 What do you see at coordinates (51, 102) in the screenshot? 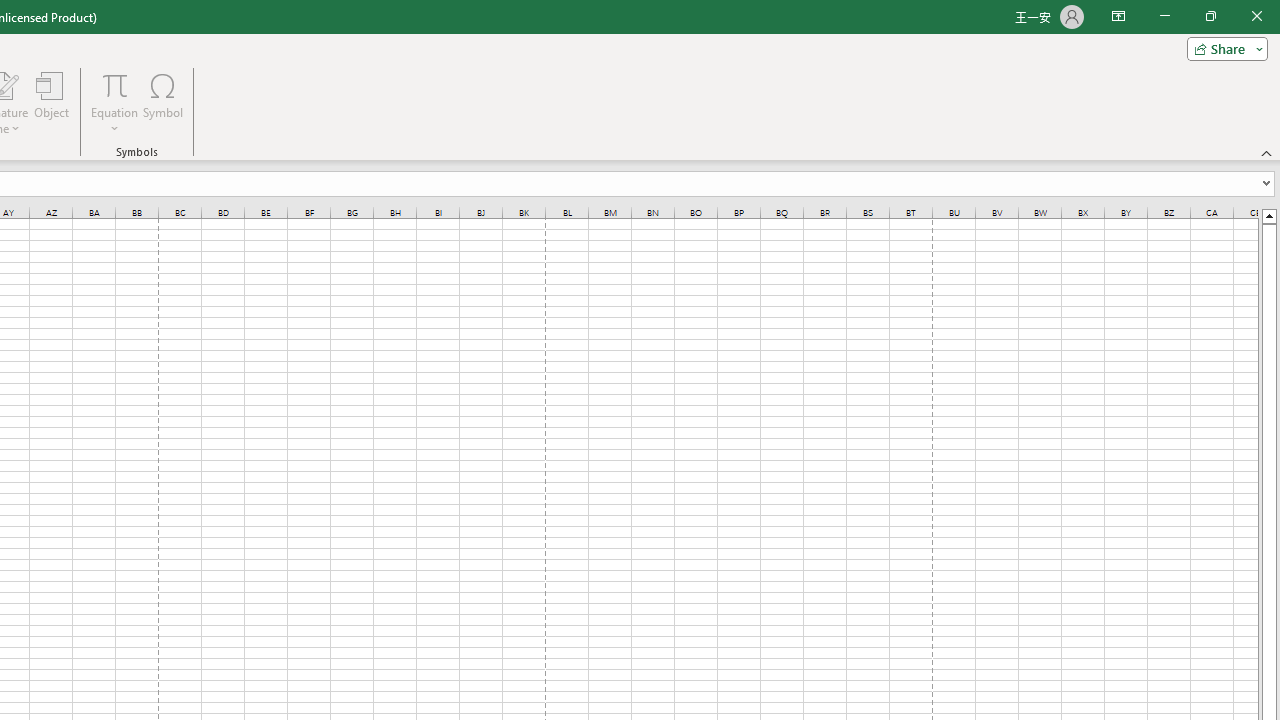
I see `Object...` at bounding box center [51, 102].